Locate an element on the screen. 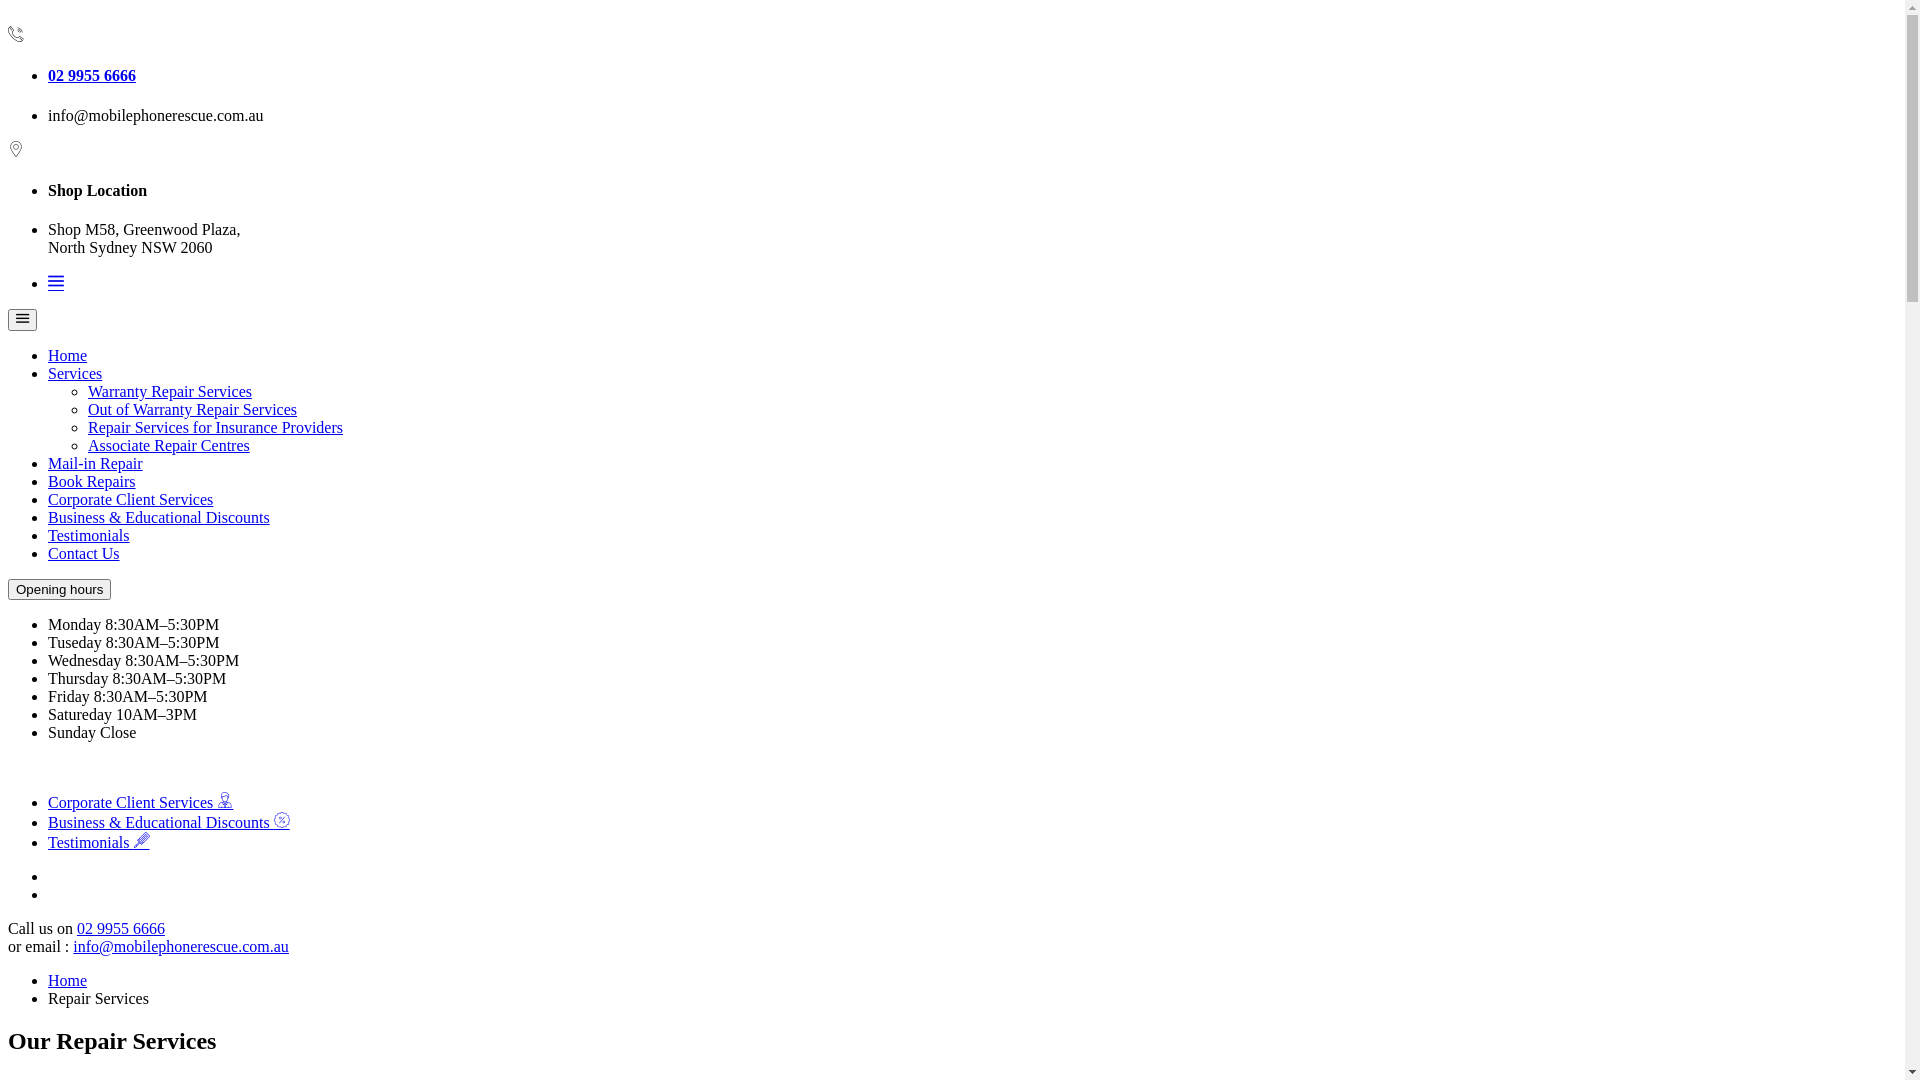 Image resolution: width=1920 pixels, height=1080 pixels. Corporate Client Services is located at coordinates (140, 802).